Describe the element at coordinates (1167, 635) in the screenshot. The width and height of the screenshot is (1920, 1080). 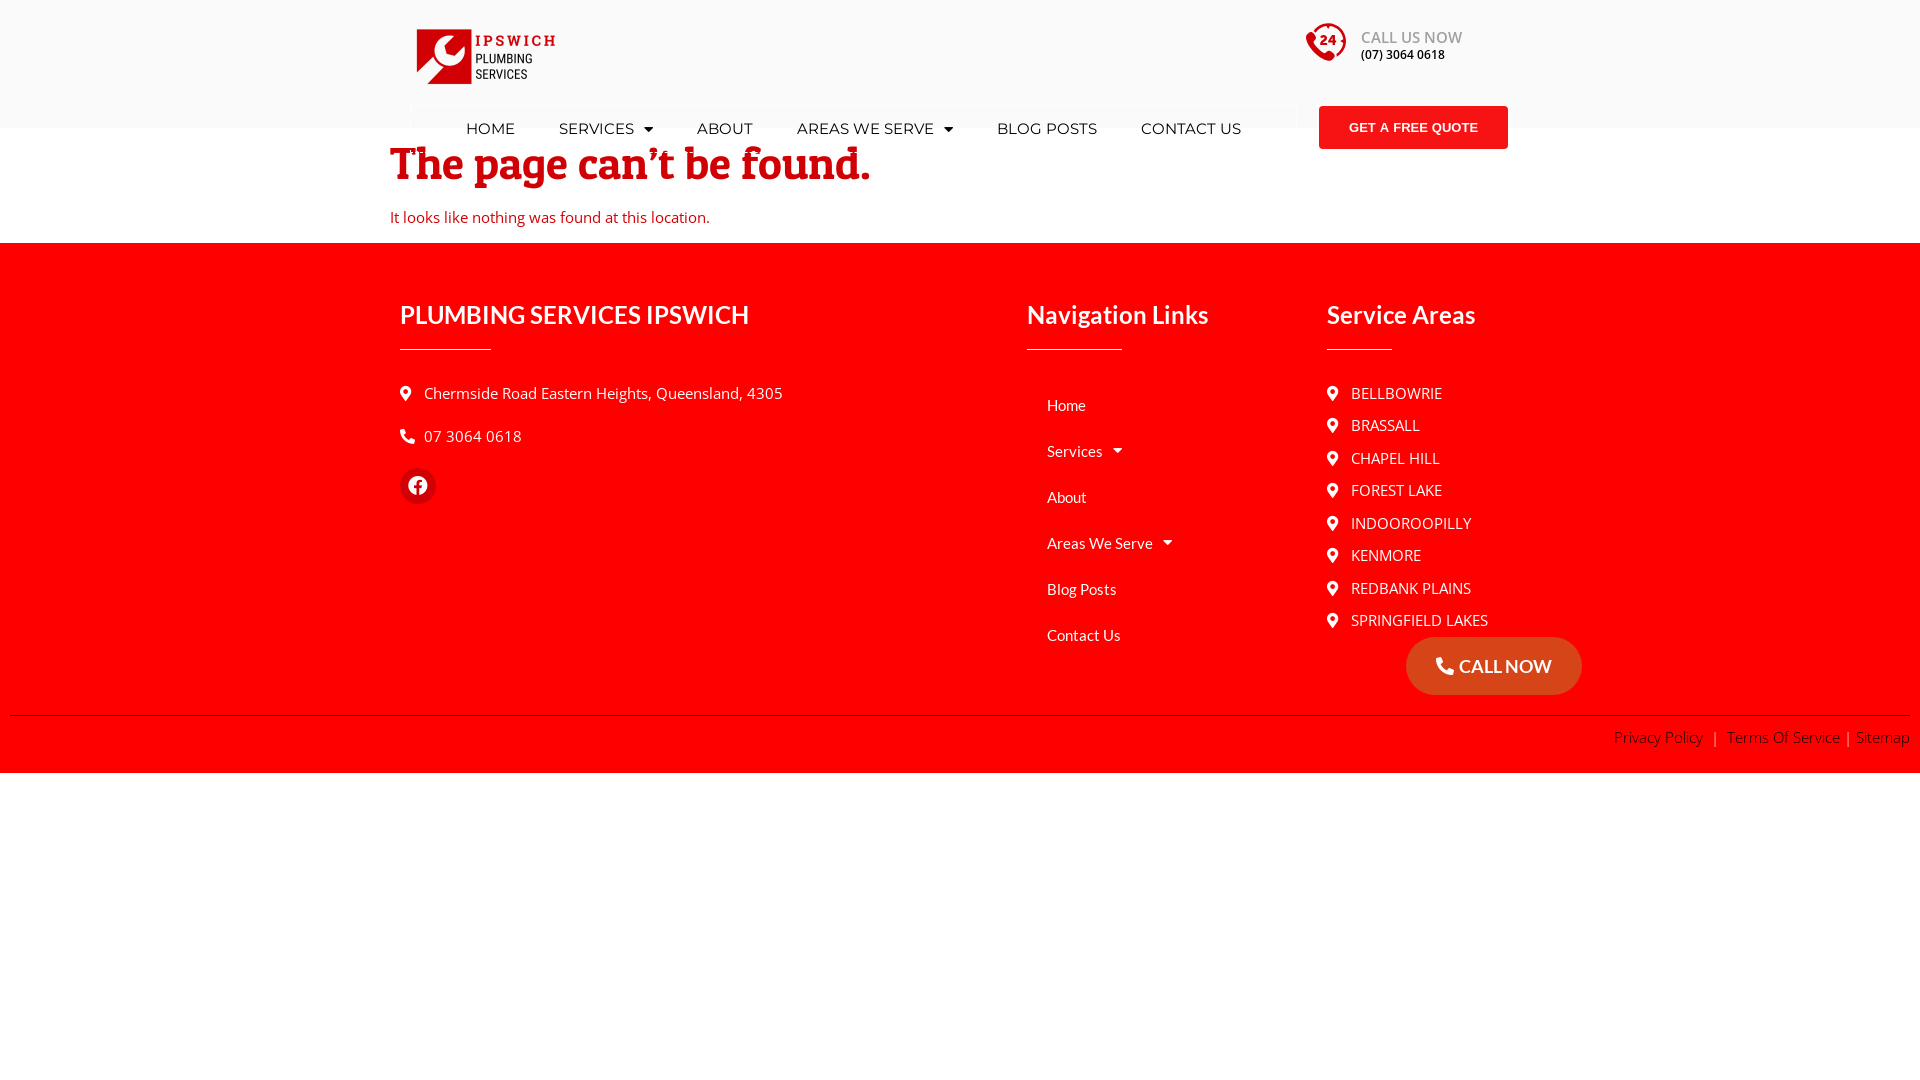
I see `Contact Us` at that location.